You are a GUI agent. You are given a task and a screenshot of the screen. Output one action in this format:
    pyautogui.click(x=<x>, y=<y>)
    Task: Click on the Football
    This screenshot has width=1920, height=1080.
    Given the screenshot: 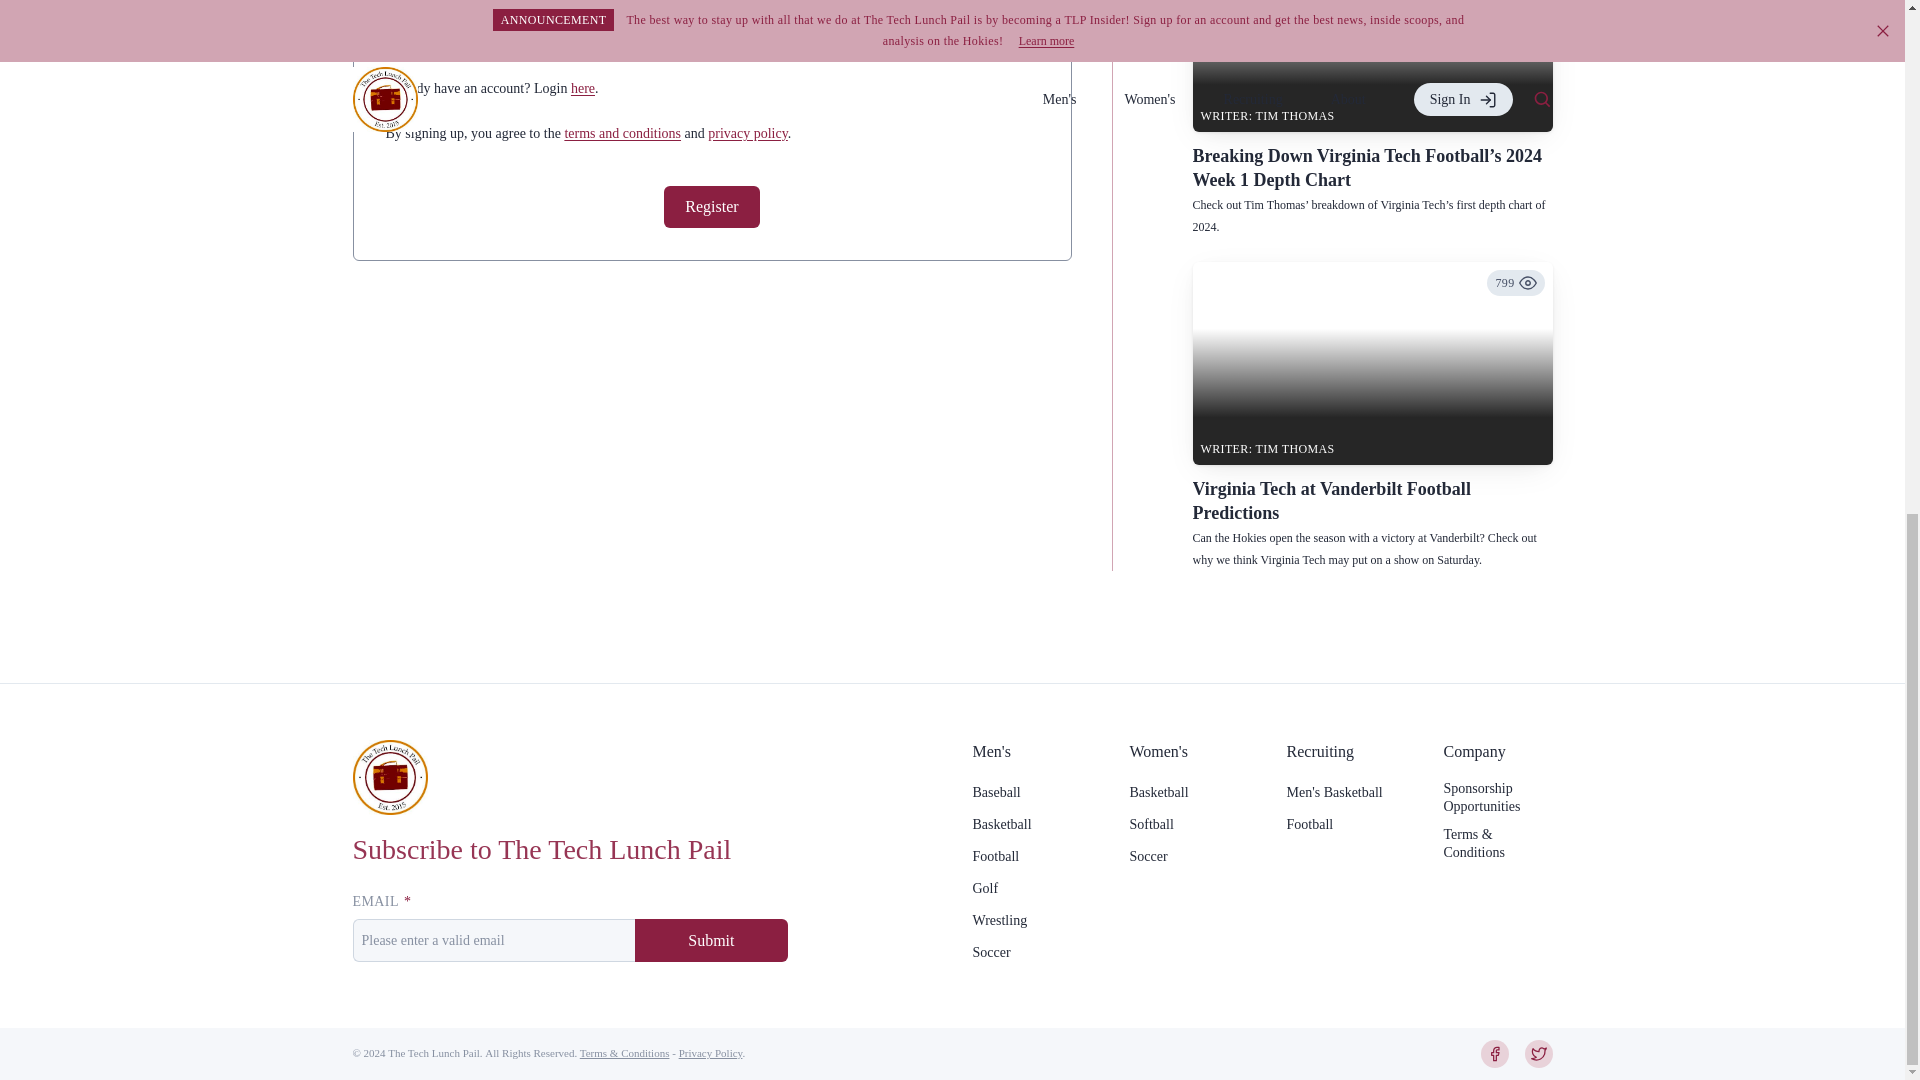 What is the action you would take?
    pyautogui.click(x=995, y=856)
    